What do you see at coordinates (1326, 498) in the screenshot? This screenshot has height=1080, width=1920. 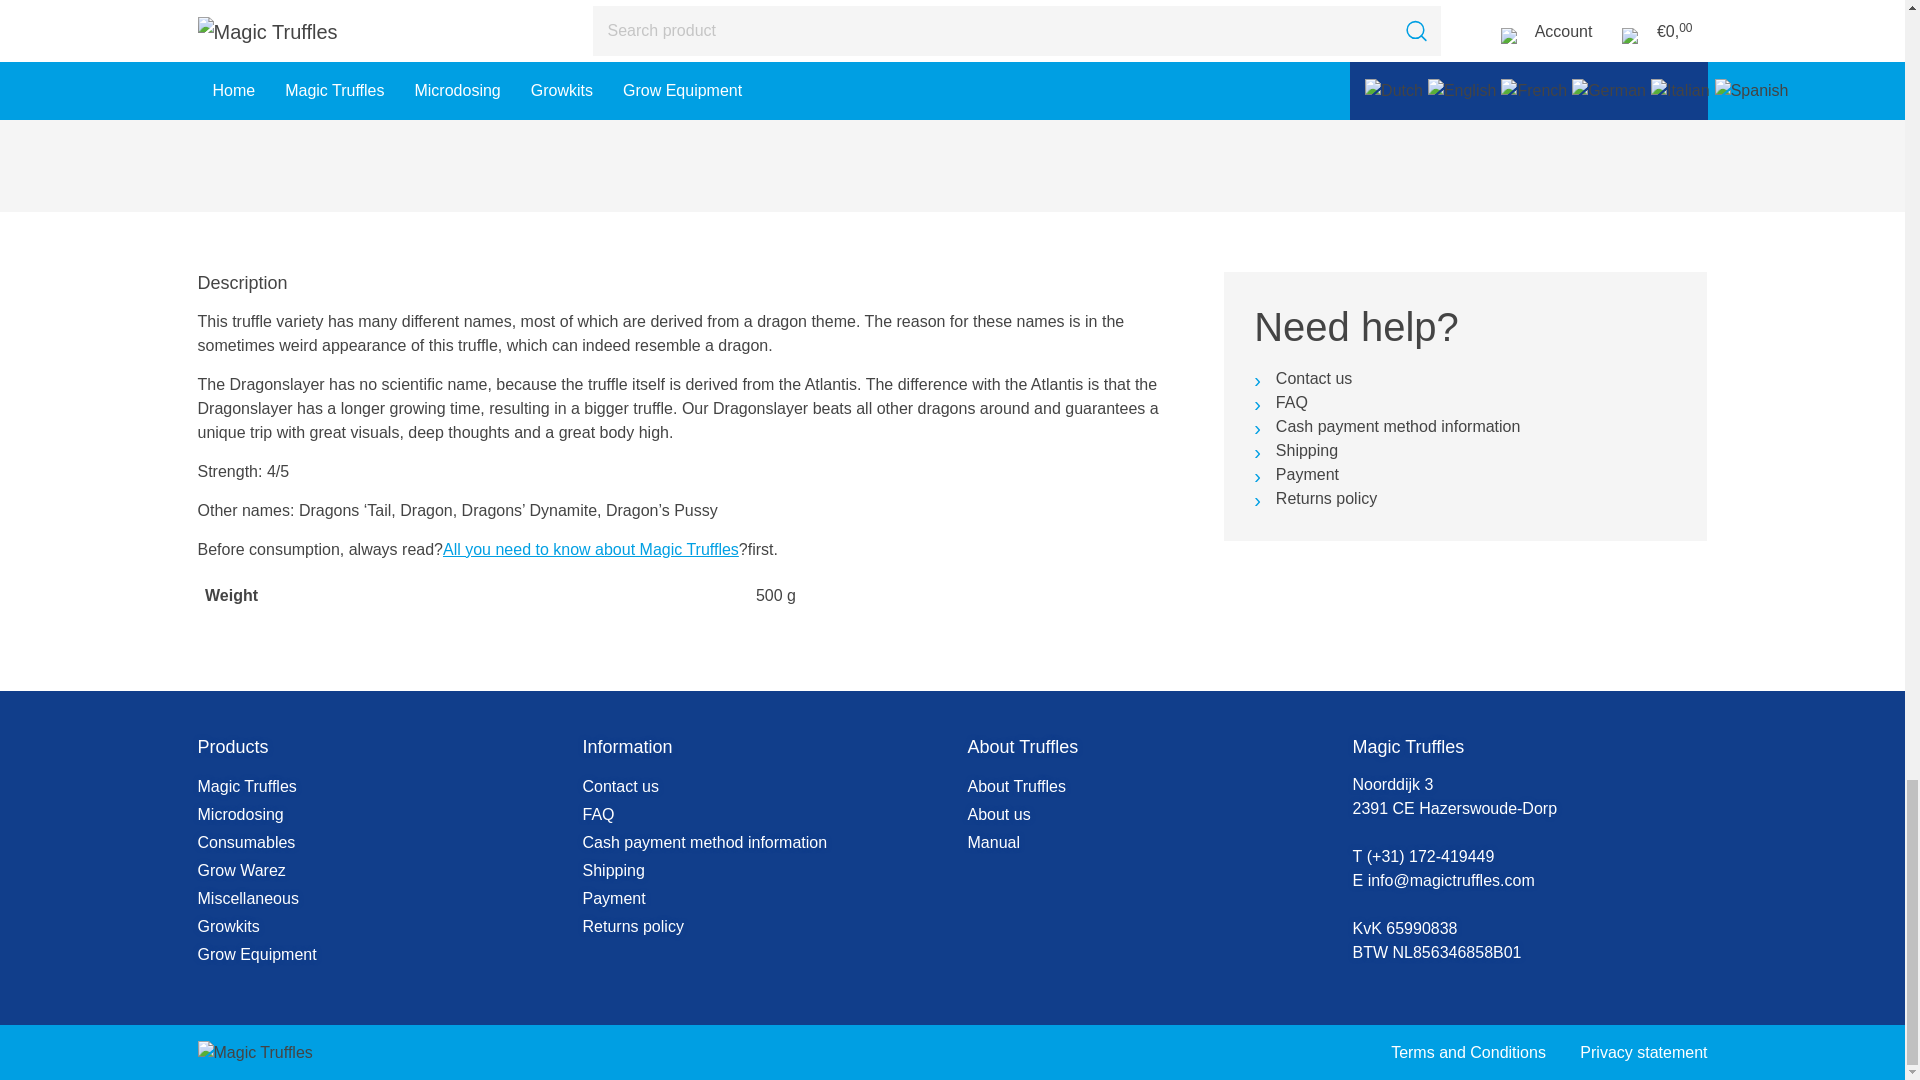 I see `Returns policy` at bounding box center [1326, 498].